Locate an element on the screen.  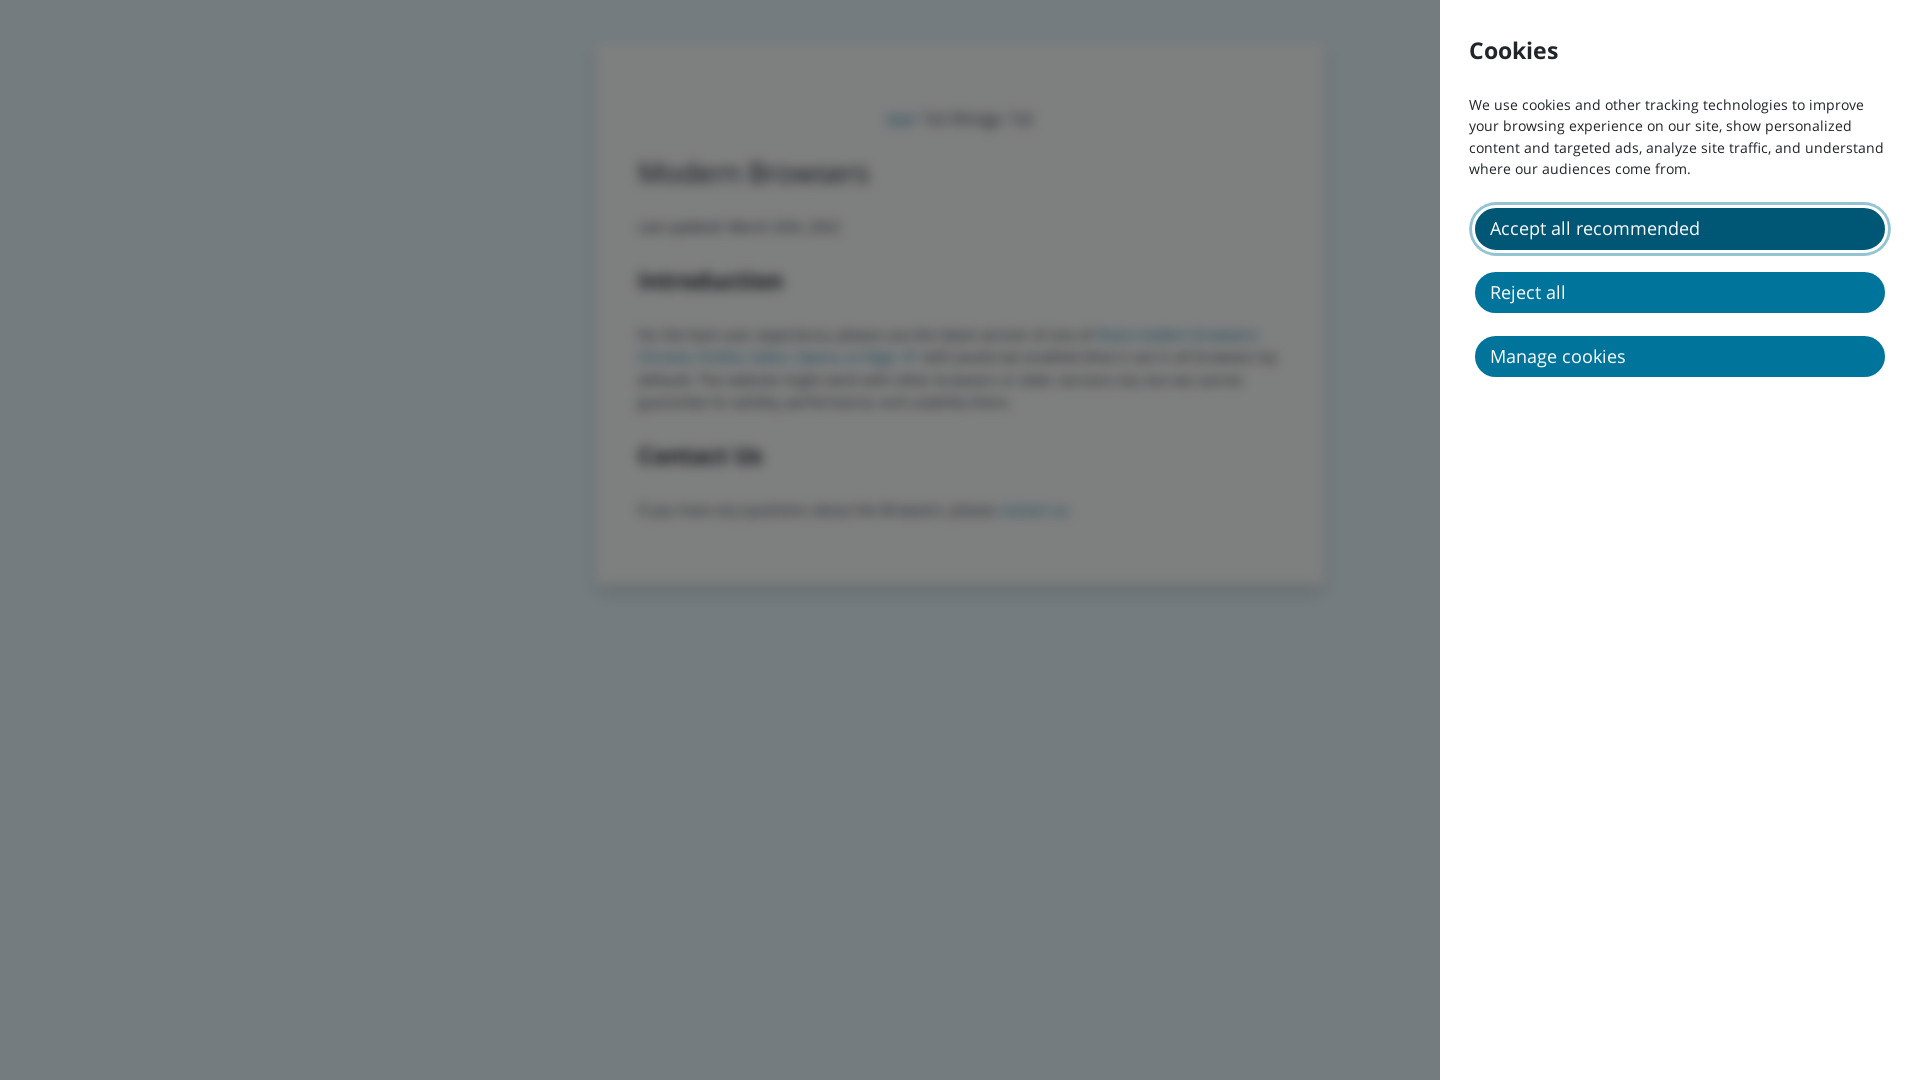
Accept all recommended is located at coordinates (1680, 228).